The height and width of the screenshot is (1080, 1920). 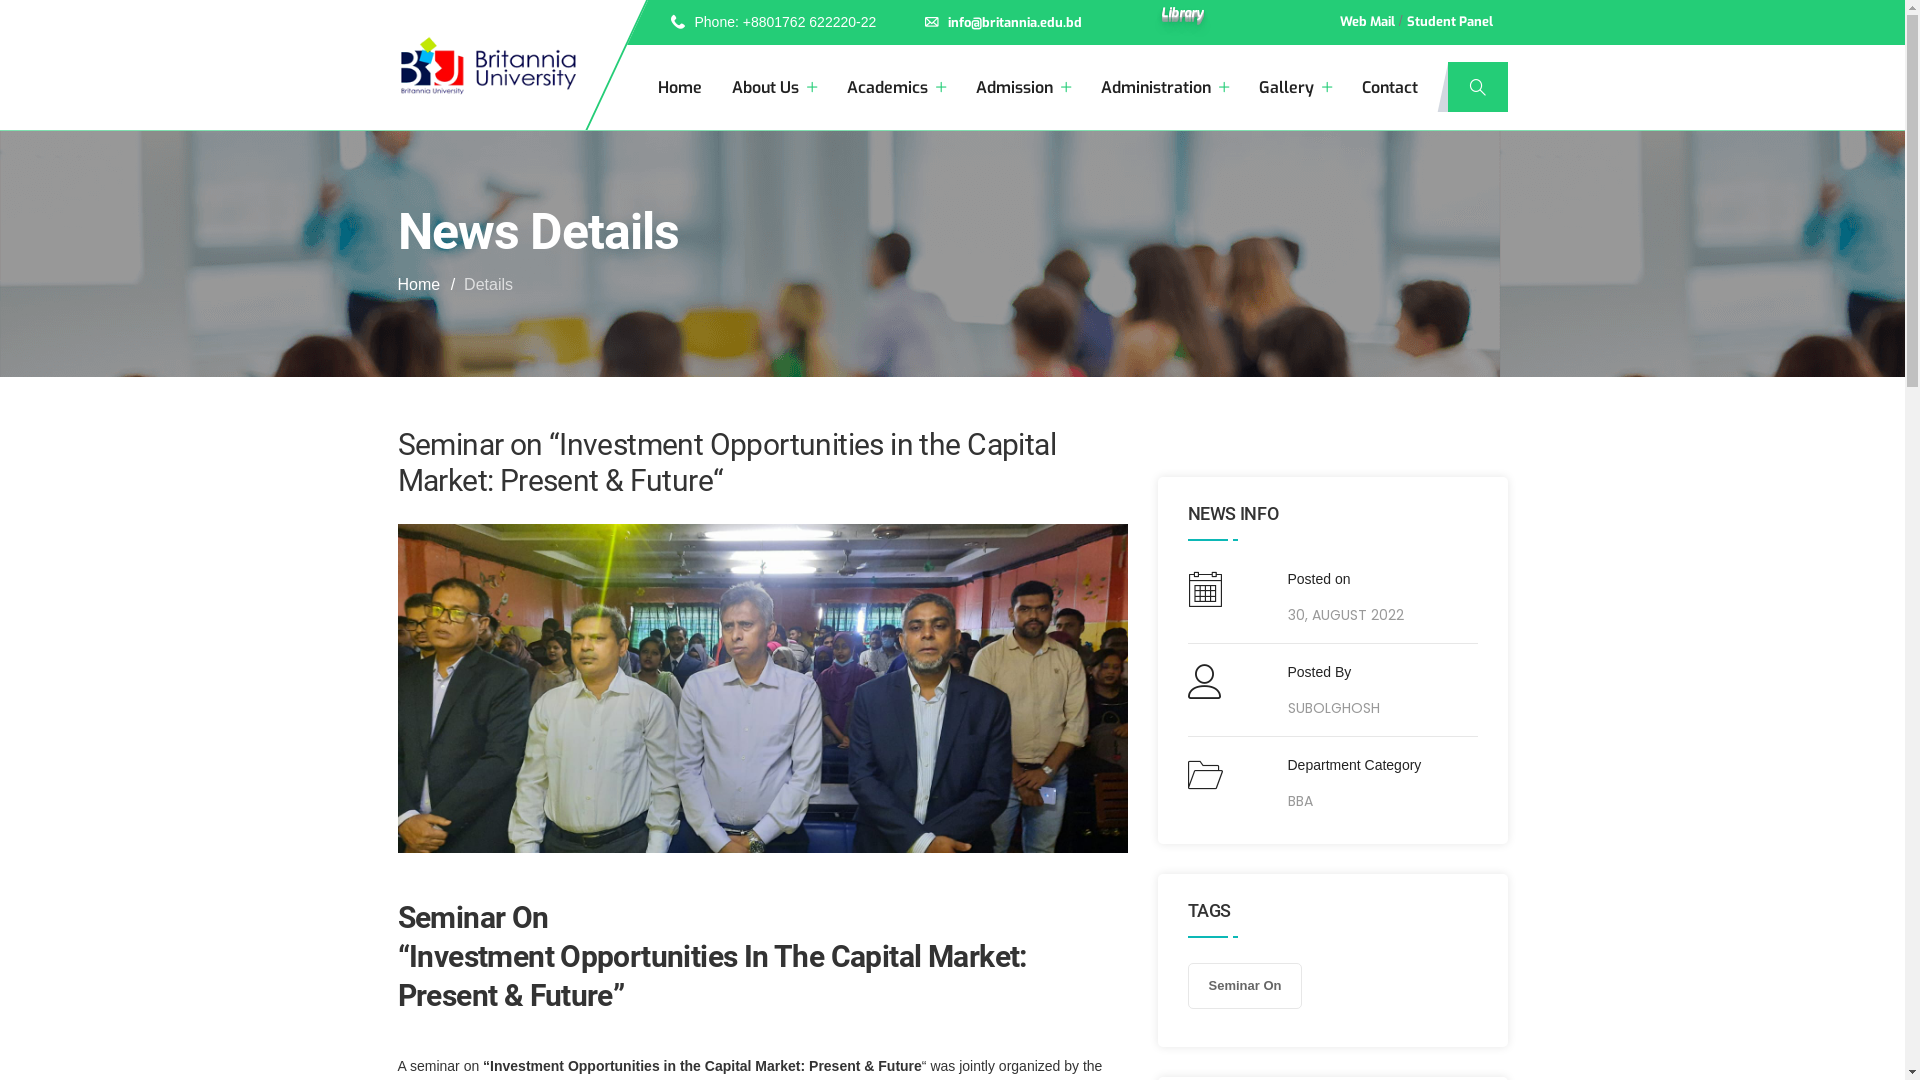 What do you see at coordinates (896, 88) in the screenshot?
I see `Academics` at bounding box center [896, 88].